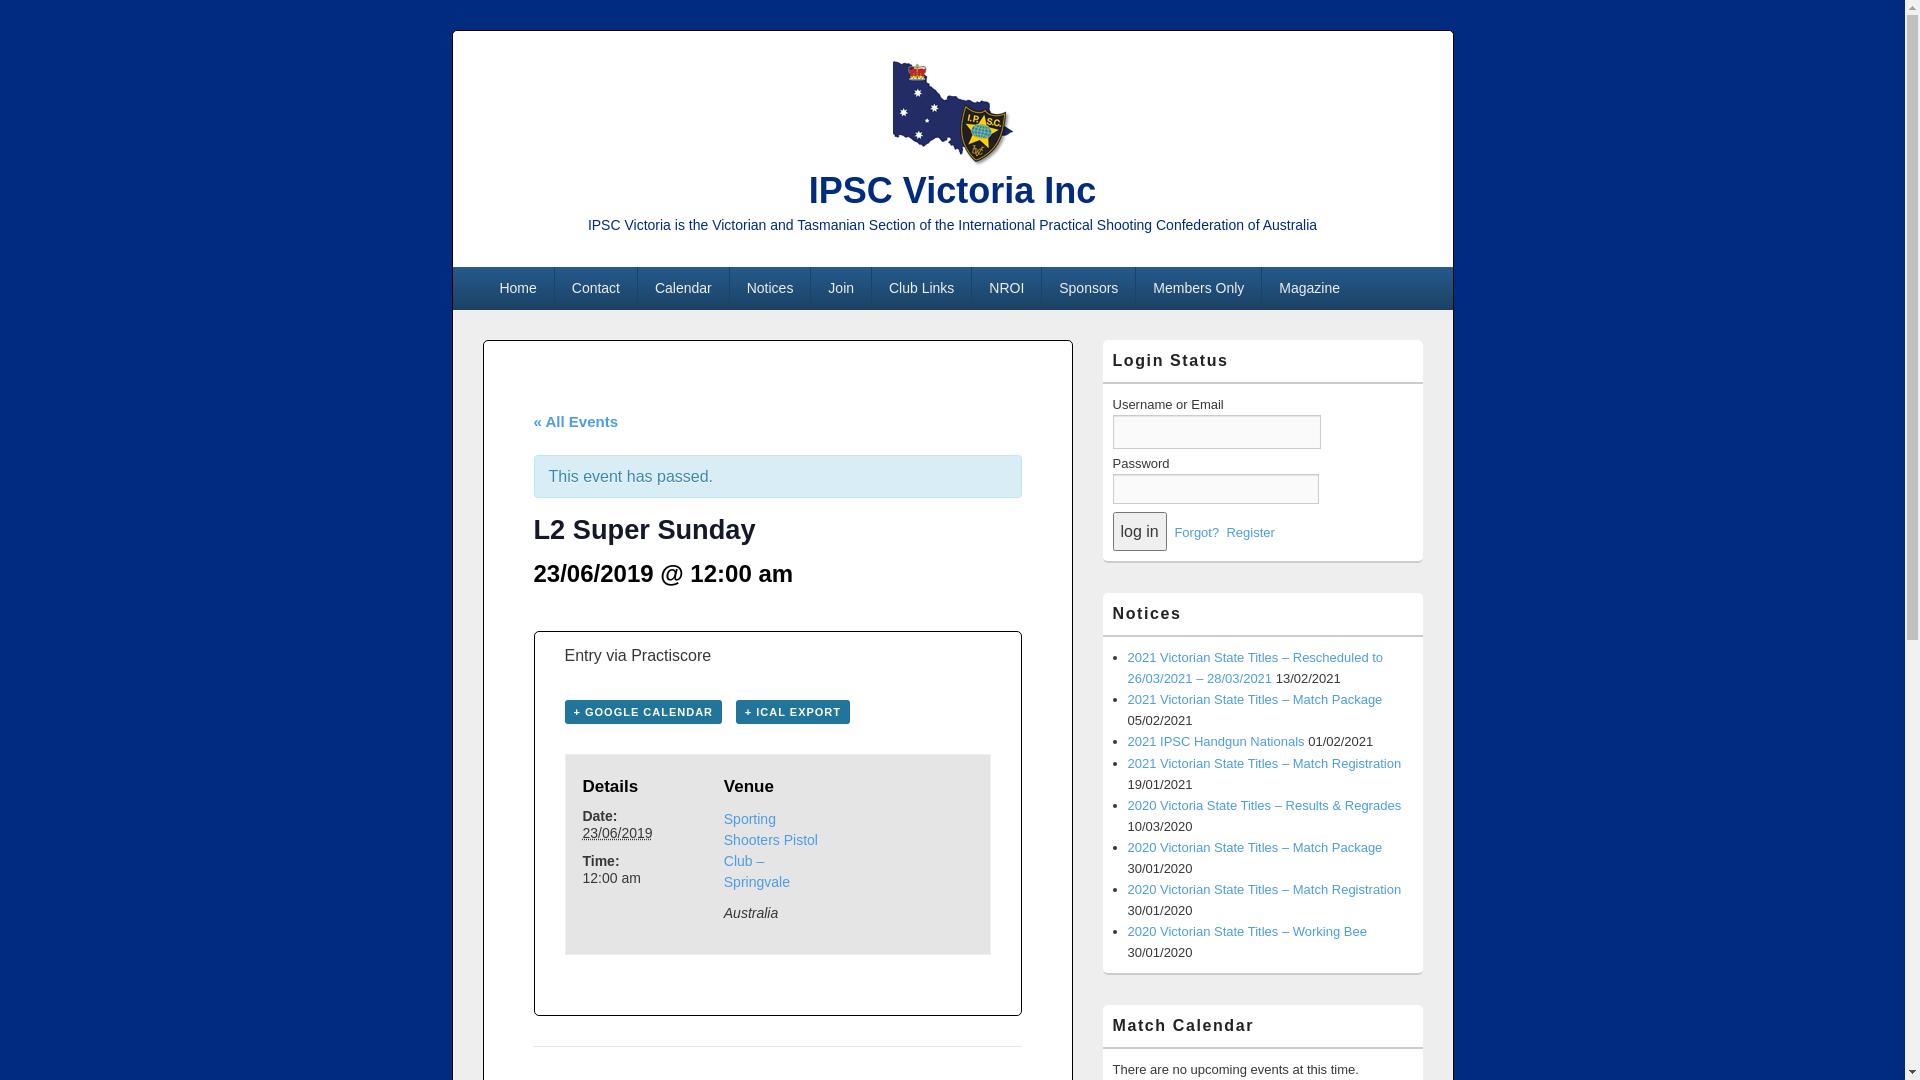 The width and height of the screenshot is (1920, 1080). I want to click on Notices, so click(770, 288).